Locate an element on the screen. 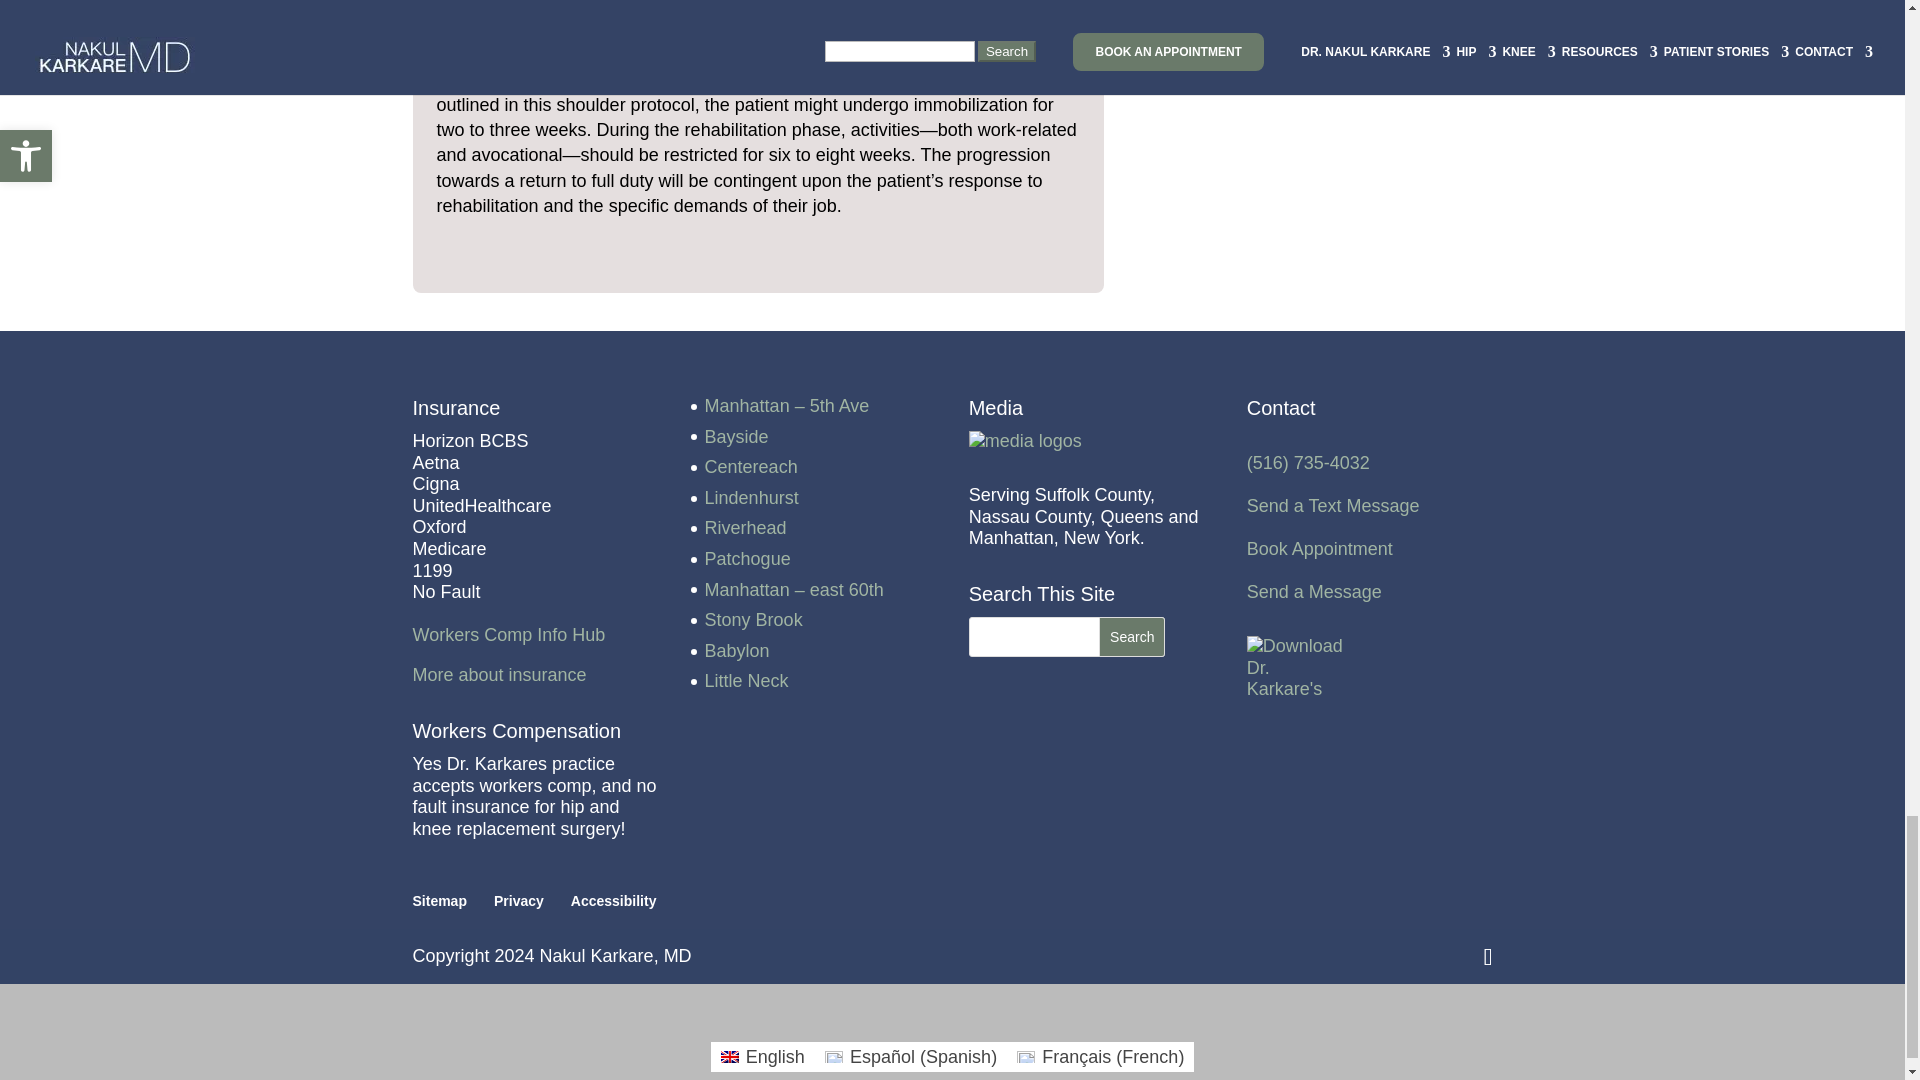 The image size is (1920, 1080). Search is located at coordinates (1132, 636).